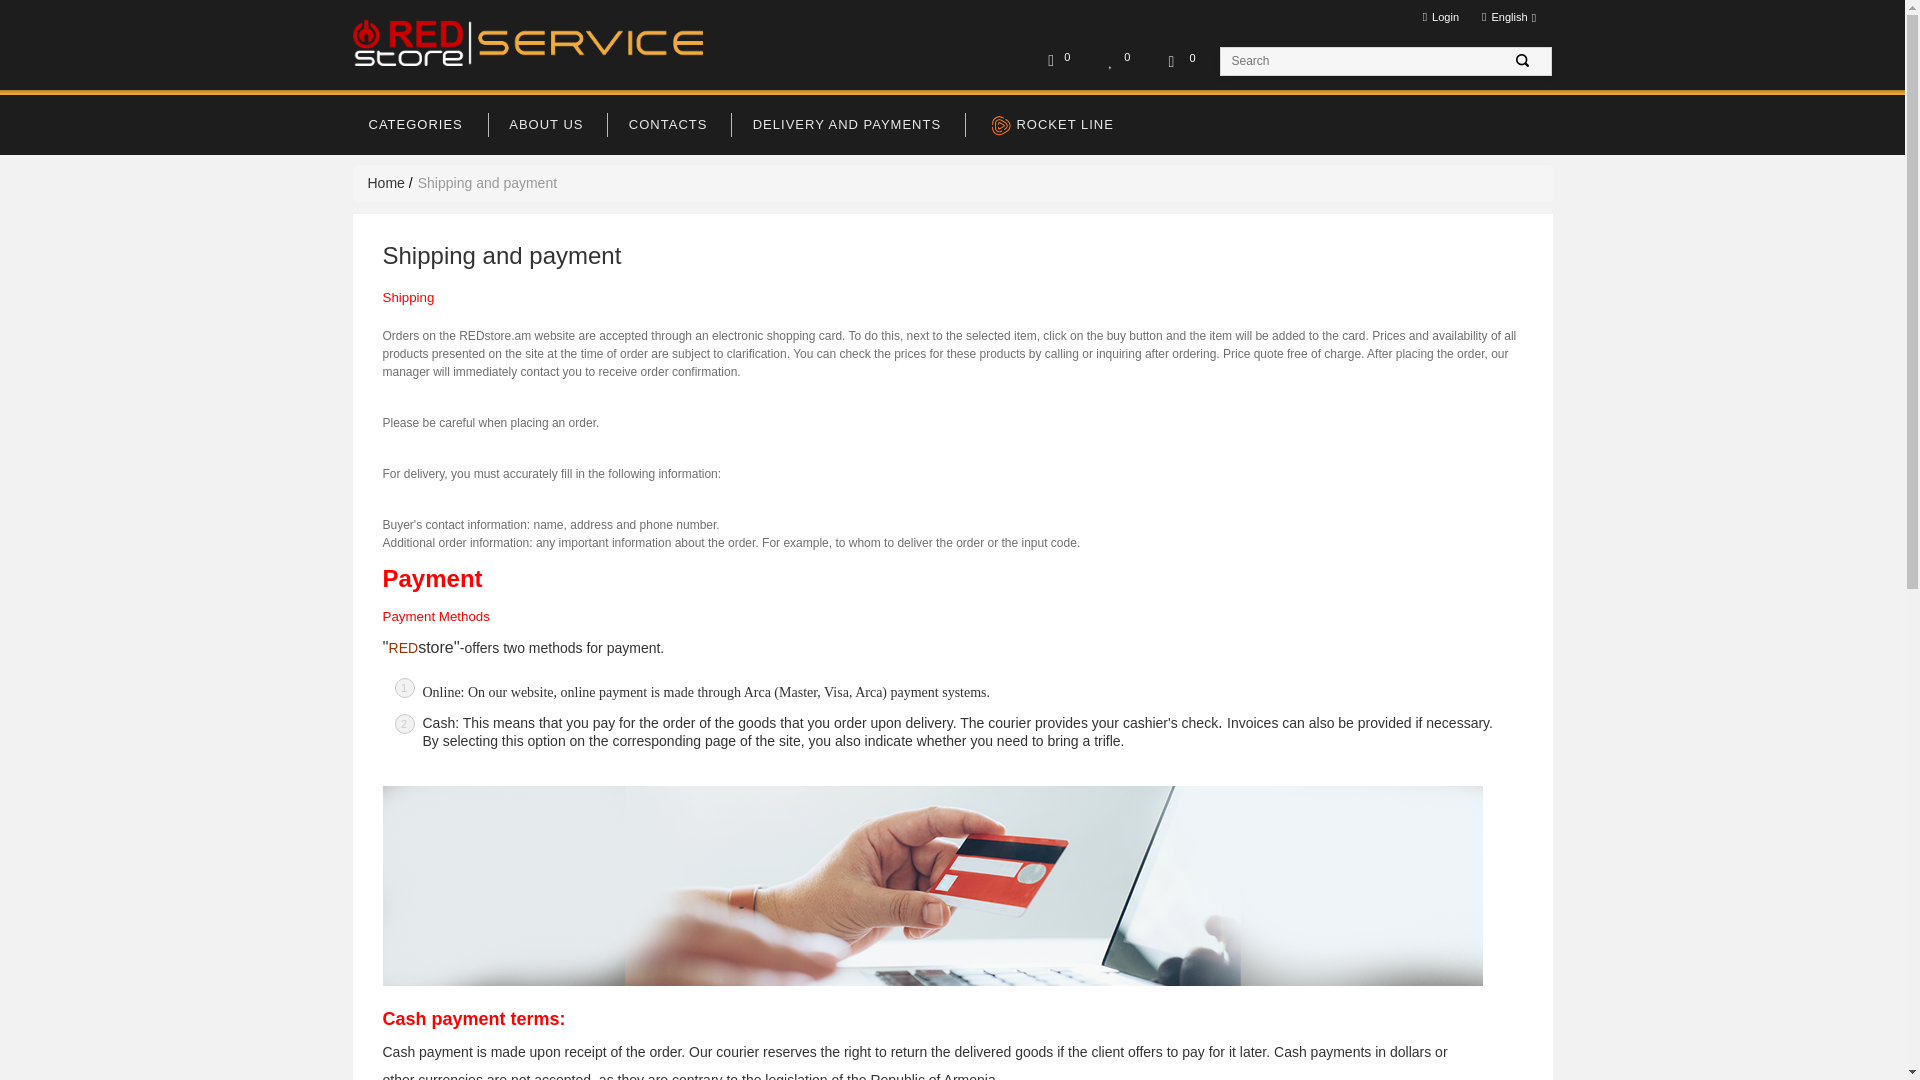 The height and width of the screenshot is (1080, 1920). I want to click on 0, so click(1118, 60).